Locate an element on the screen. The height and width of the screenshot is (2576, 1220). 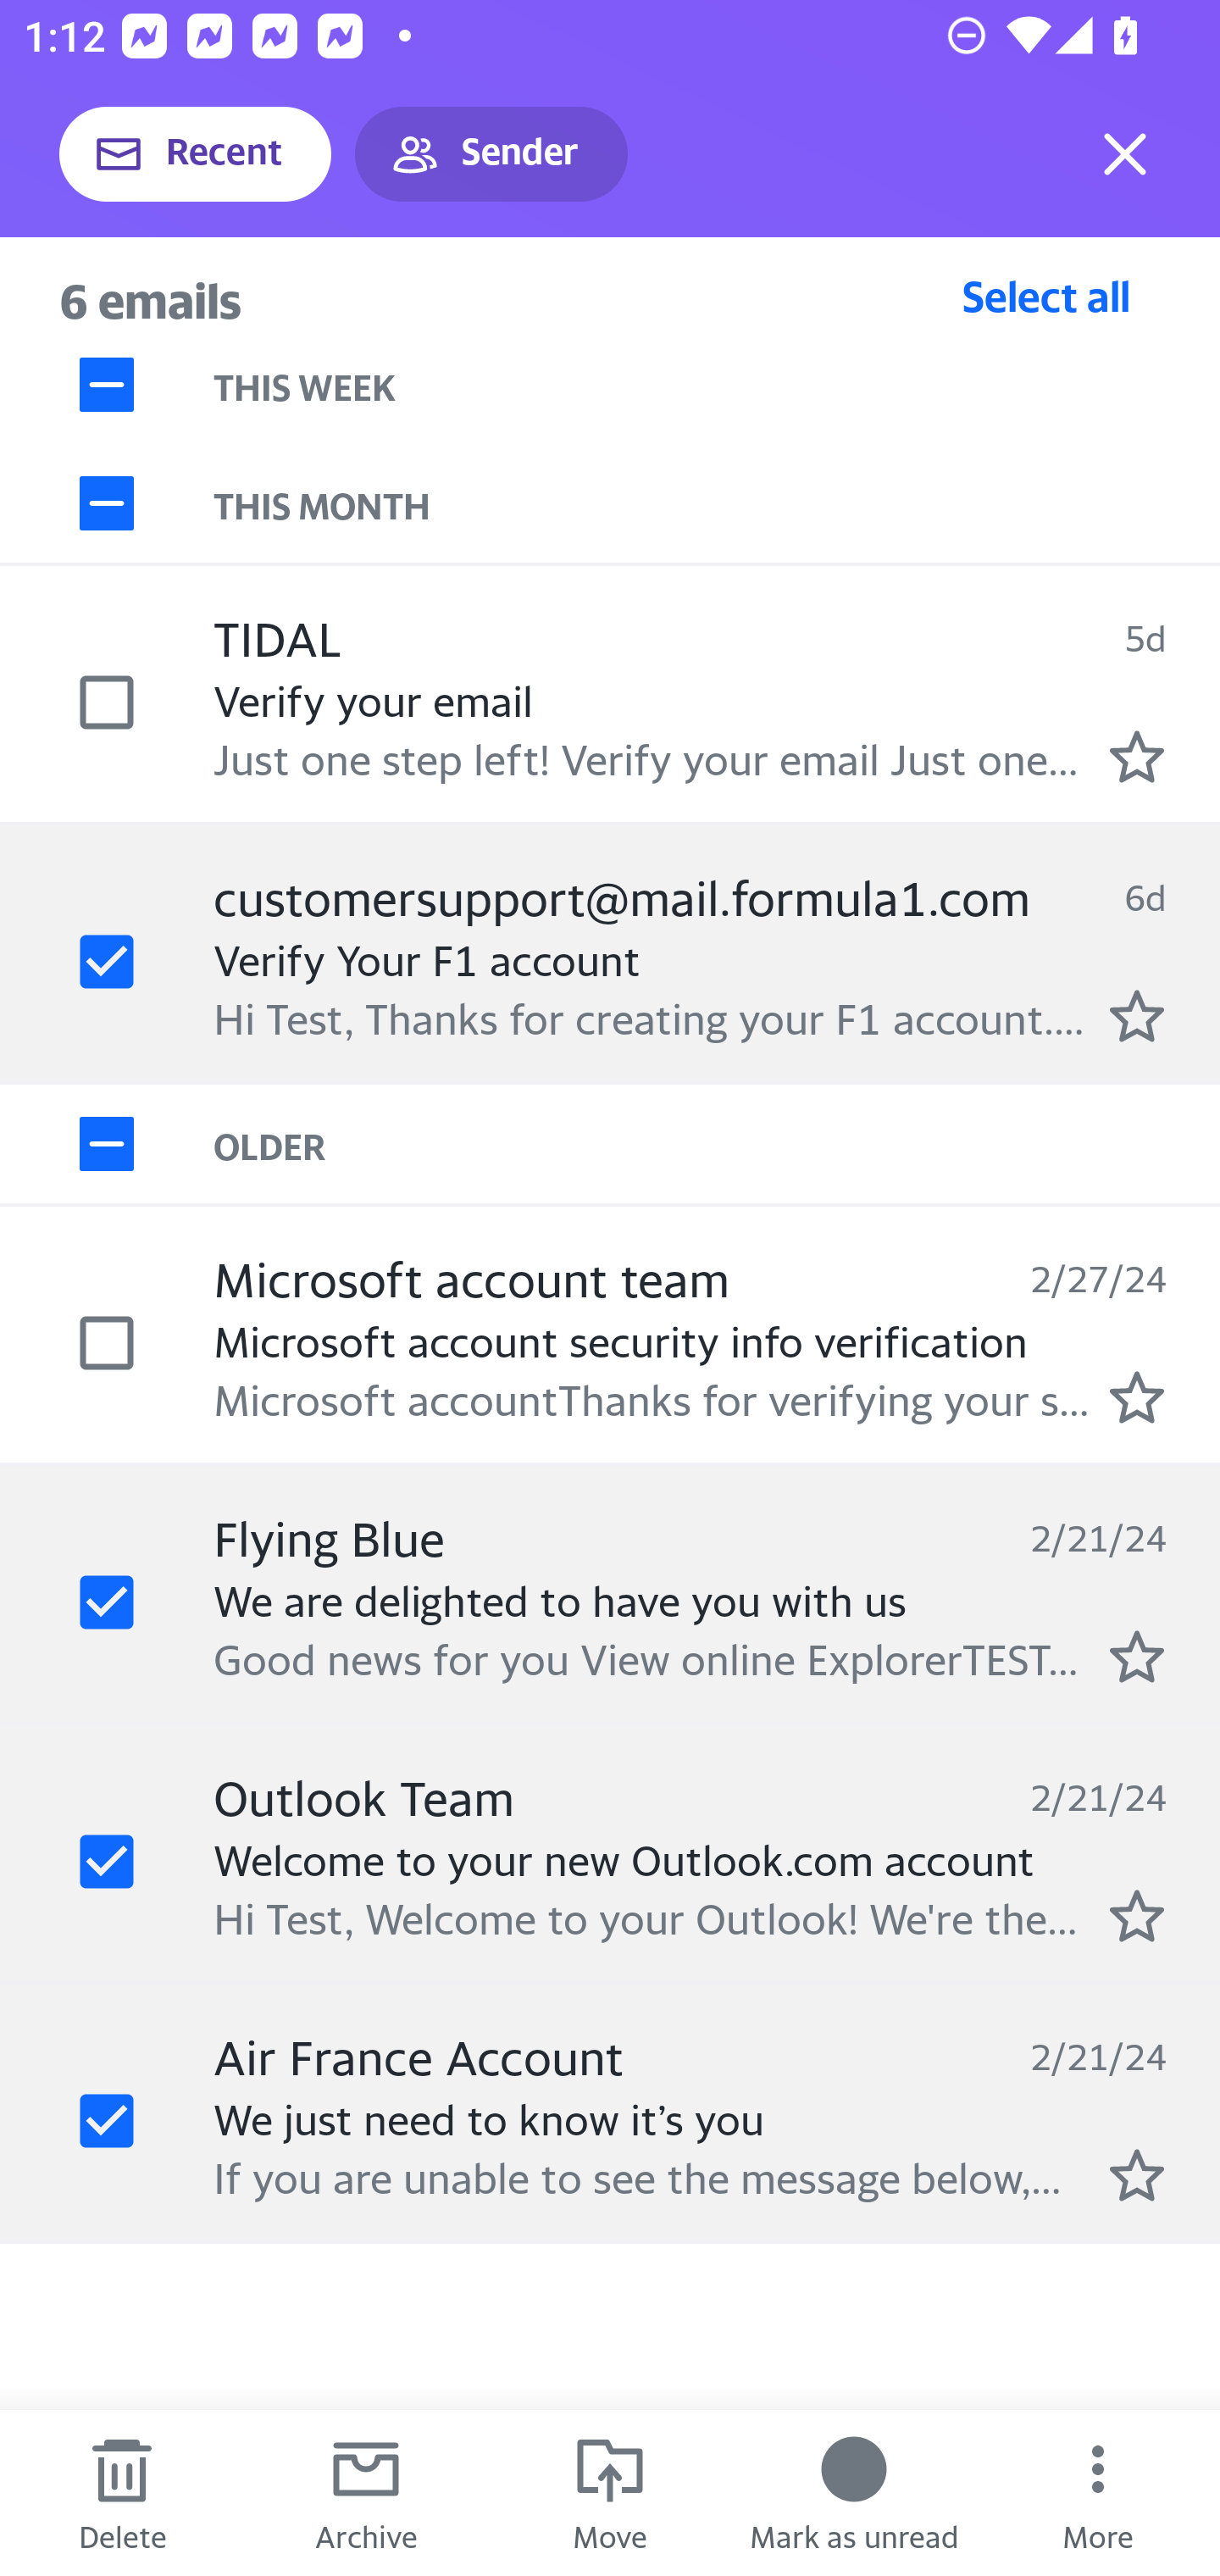
Mark as starred. is located at coordinates (1137, 2175).